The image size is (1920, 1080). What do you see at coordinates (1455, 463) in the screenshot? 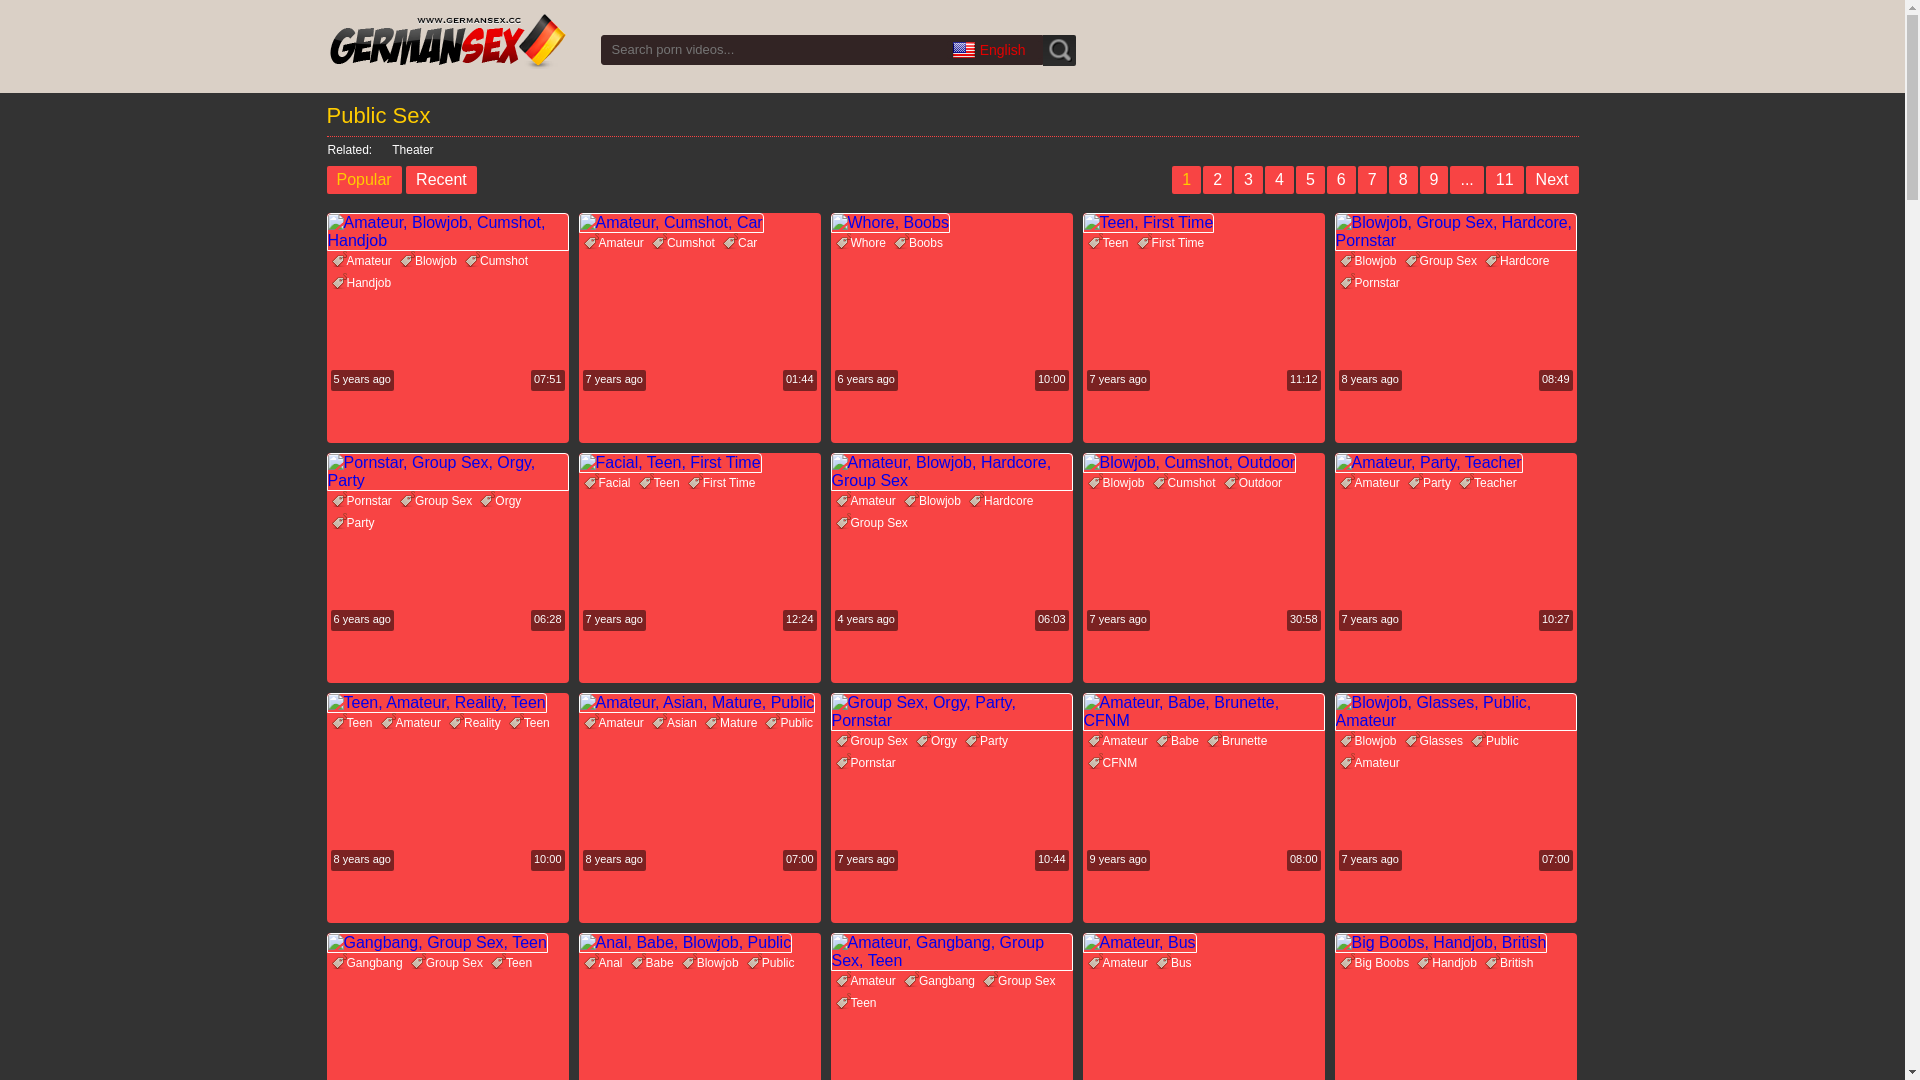
I see `Amateur, Party, Teacher` at bounding box center [1455, 463].